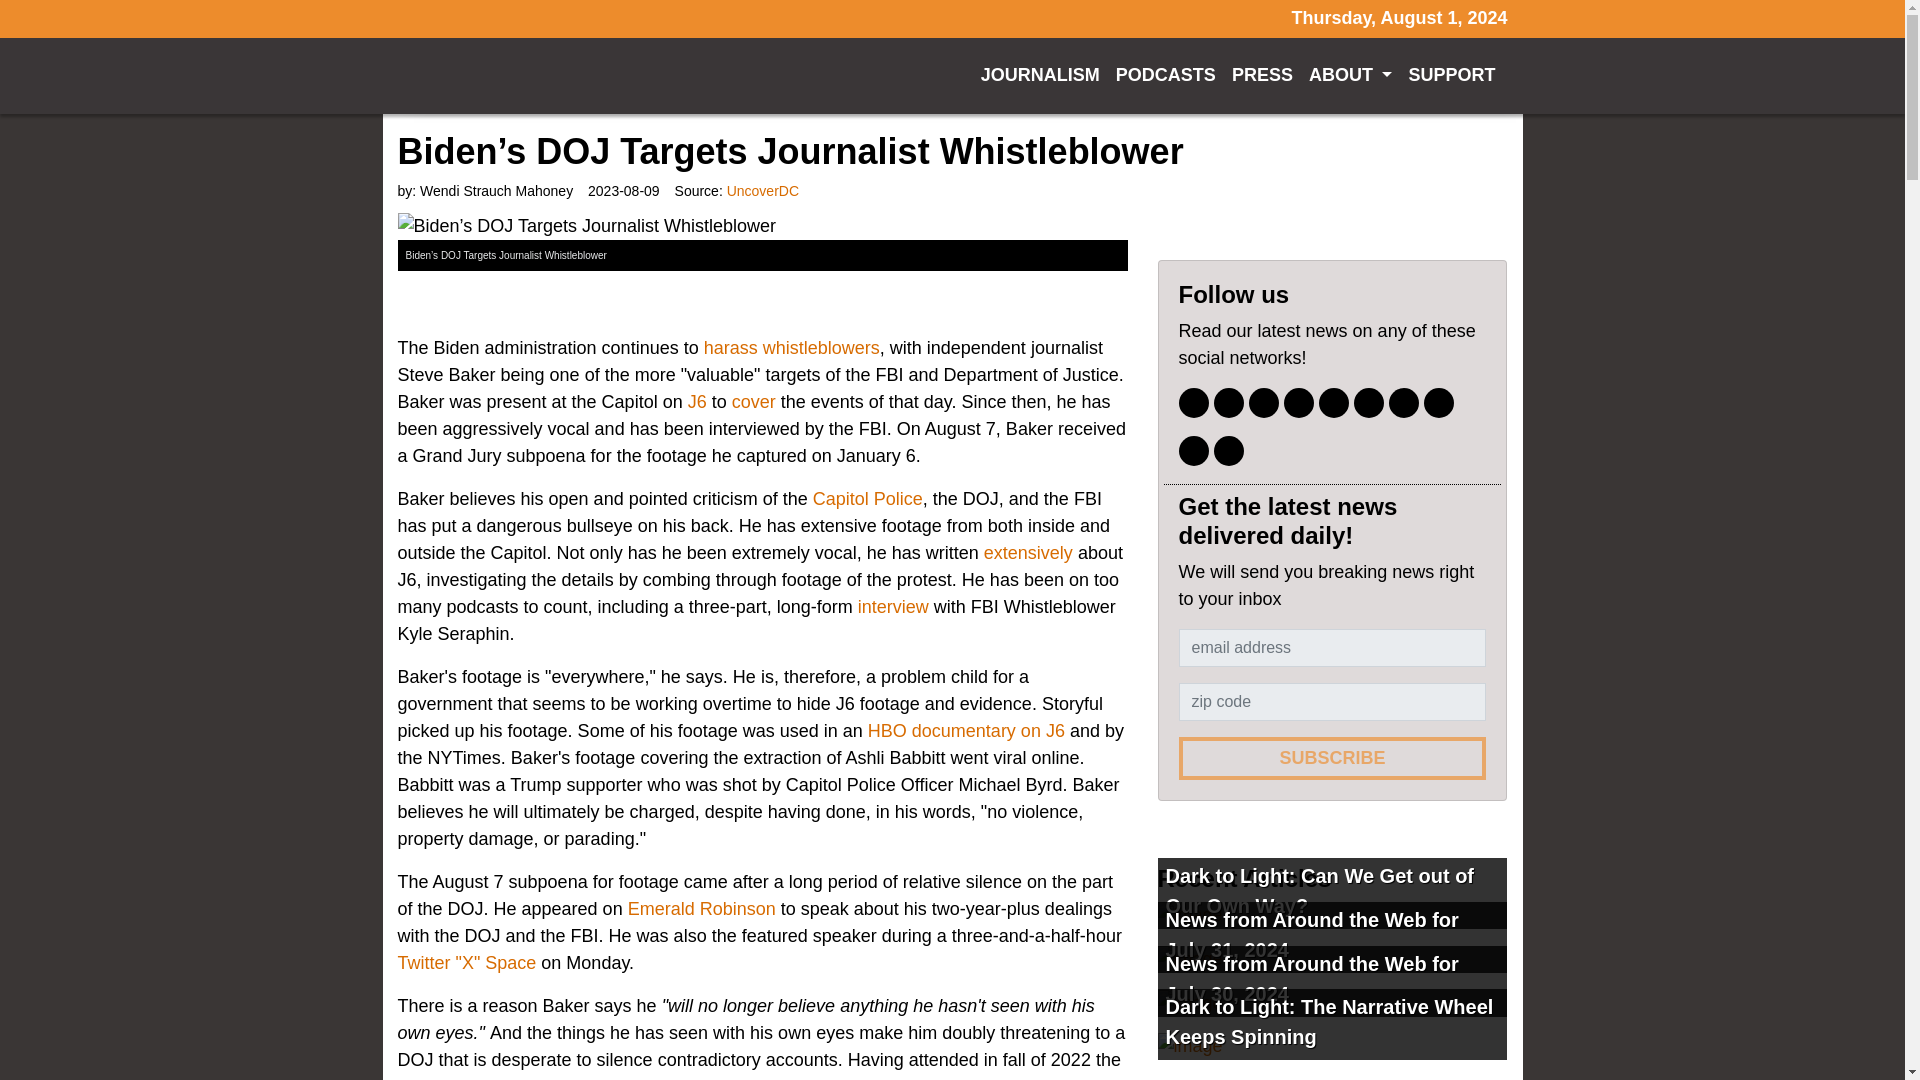 The image size is (1920, 1080). I want to click on harass whistleblowers, so click(792, 348).